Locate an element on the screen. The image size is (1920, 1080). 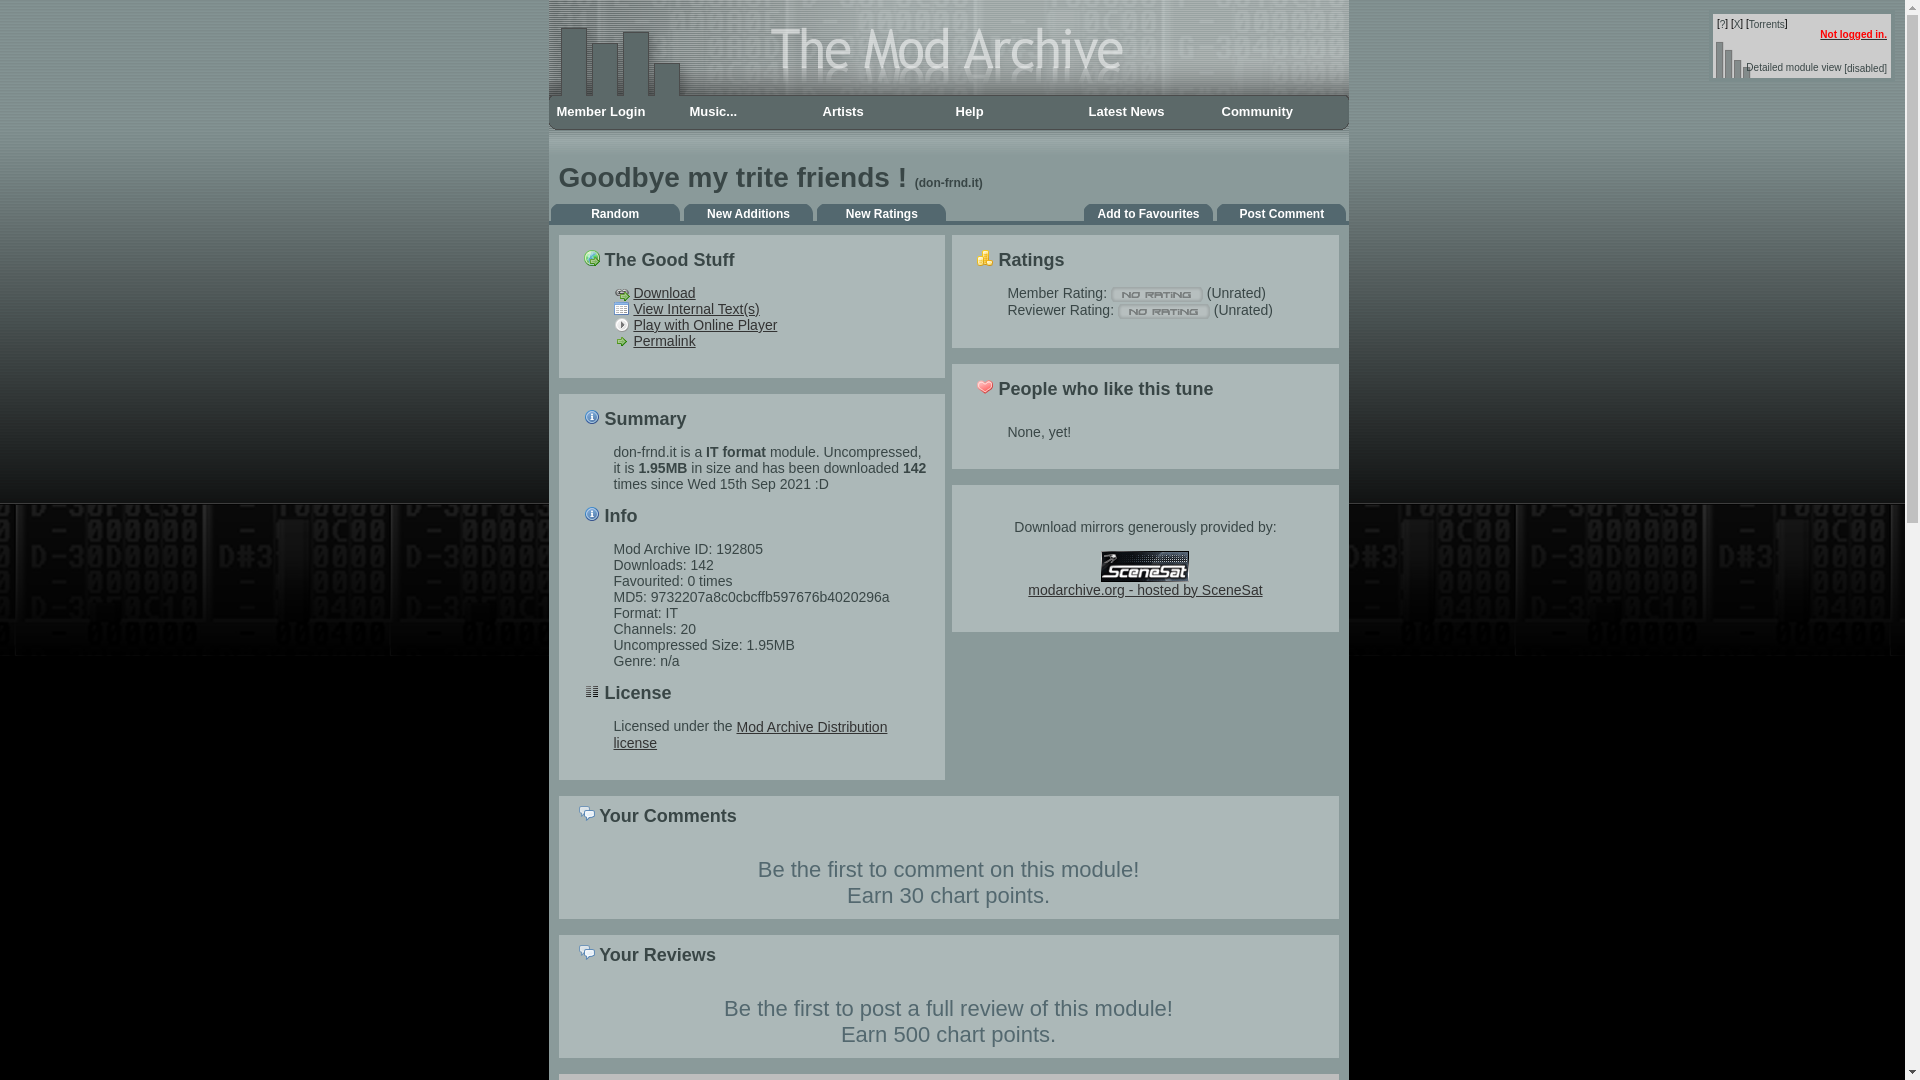
Modarchive Torrents is located at coordinates (1767, 24).